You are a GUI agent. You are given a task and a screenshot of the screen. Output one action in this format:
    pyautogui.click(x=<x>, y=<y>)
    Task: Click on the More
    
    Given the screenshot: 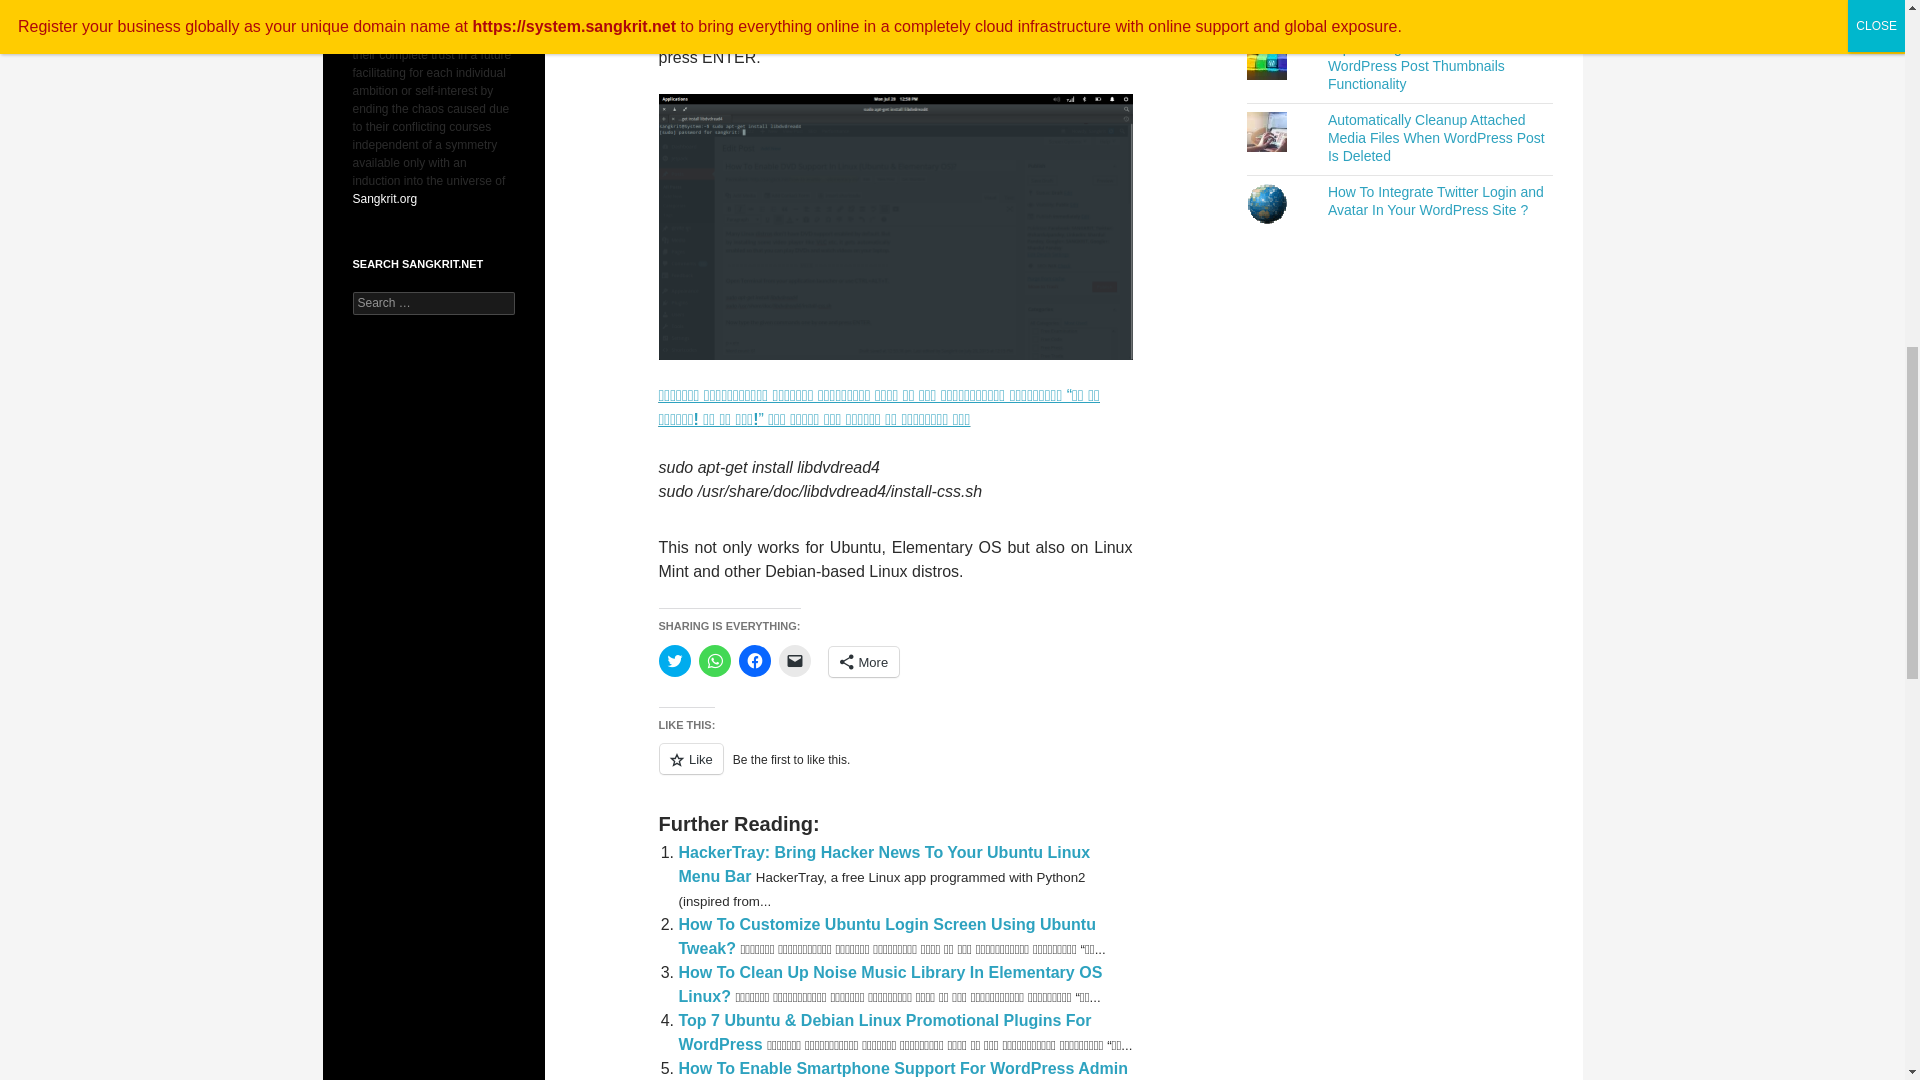 What is the action you would take?
    pyautogui.click(x=862, y=662)
    